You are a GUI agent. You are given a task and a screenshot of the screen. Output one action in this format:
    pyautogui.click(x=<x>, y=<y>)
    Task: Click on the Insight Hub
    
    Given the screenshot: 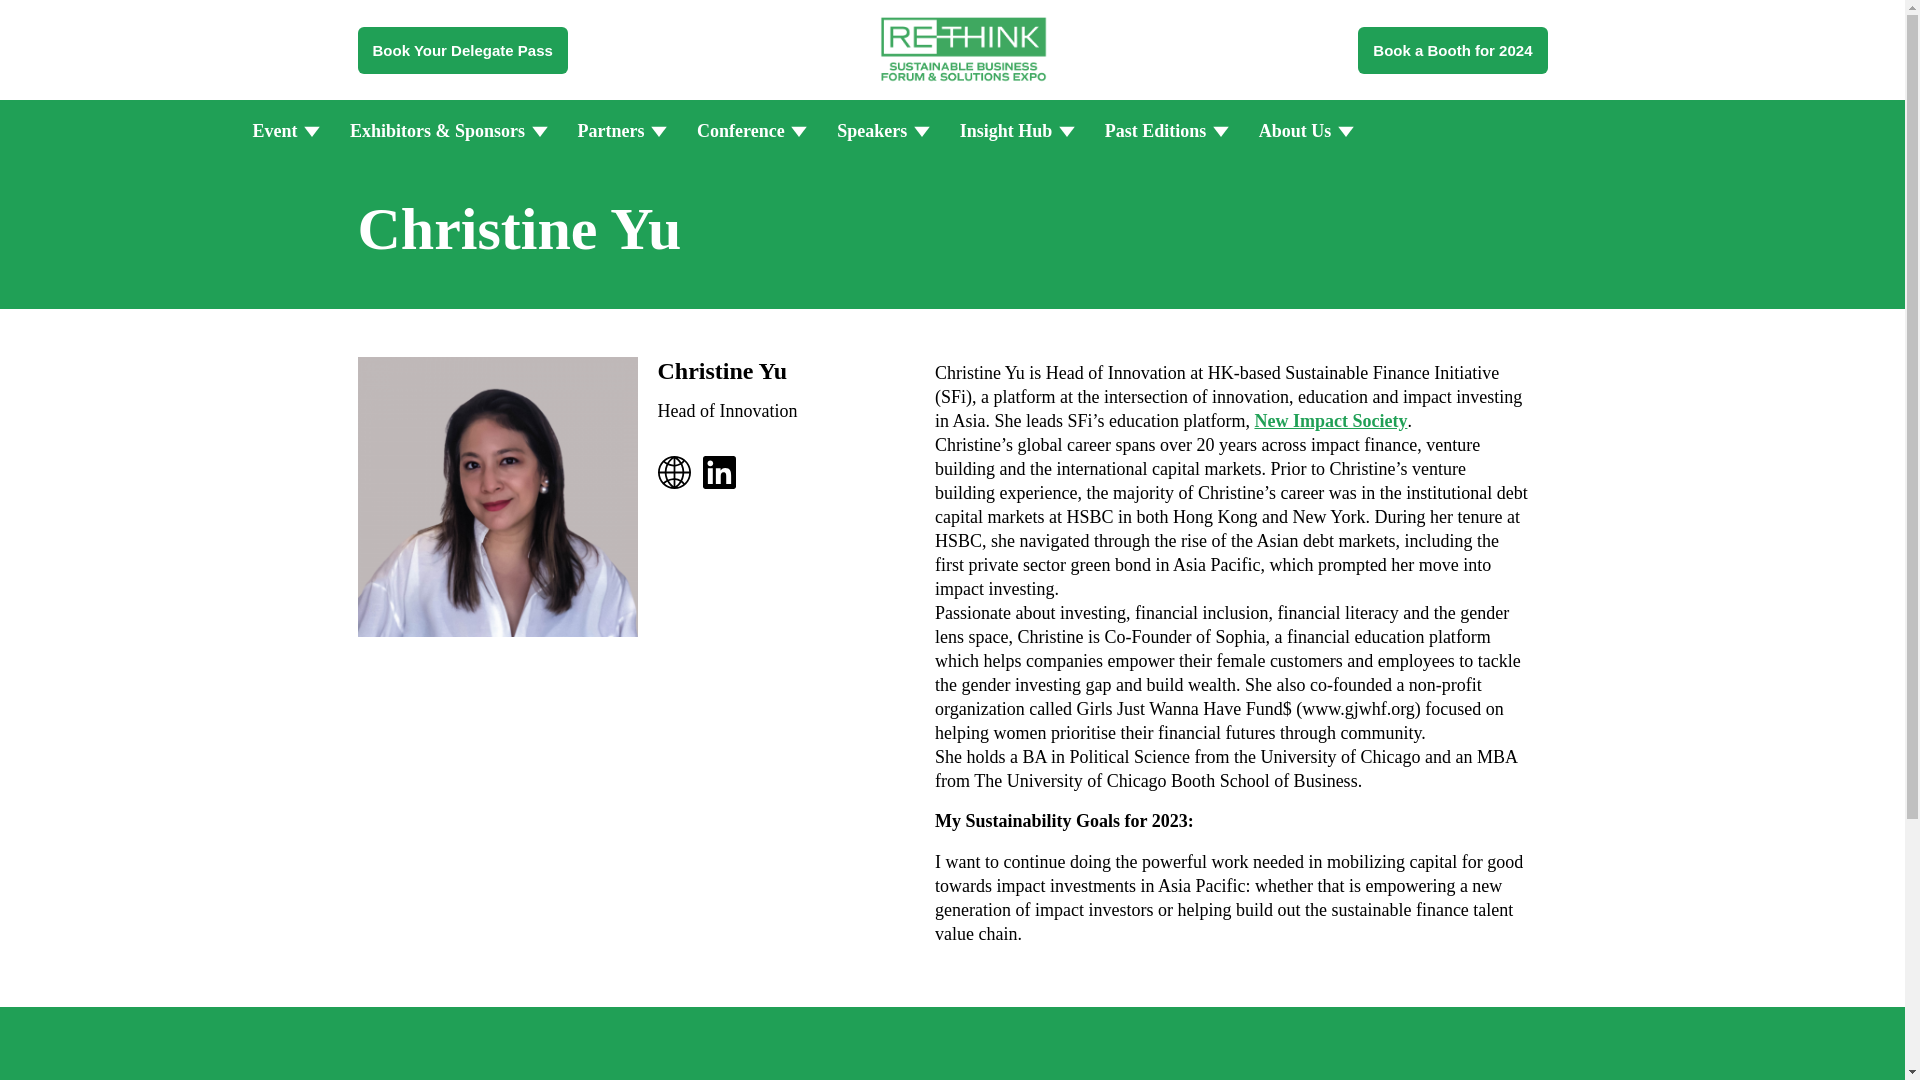 What is the action you would take?
    pyautogui.click(x=1014, y=131)
    